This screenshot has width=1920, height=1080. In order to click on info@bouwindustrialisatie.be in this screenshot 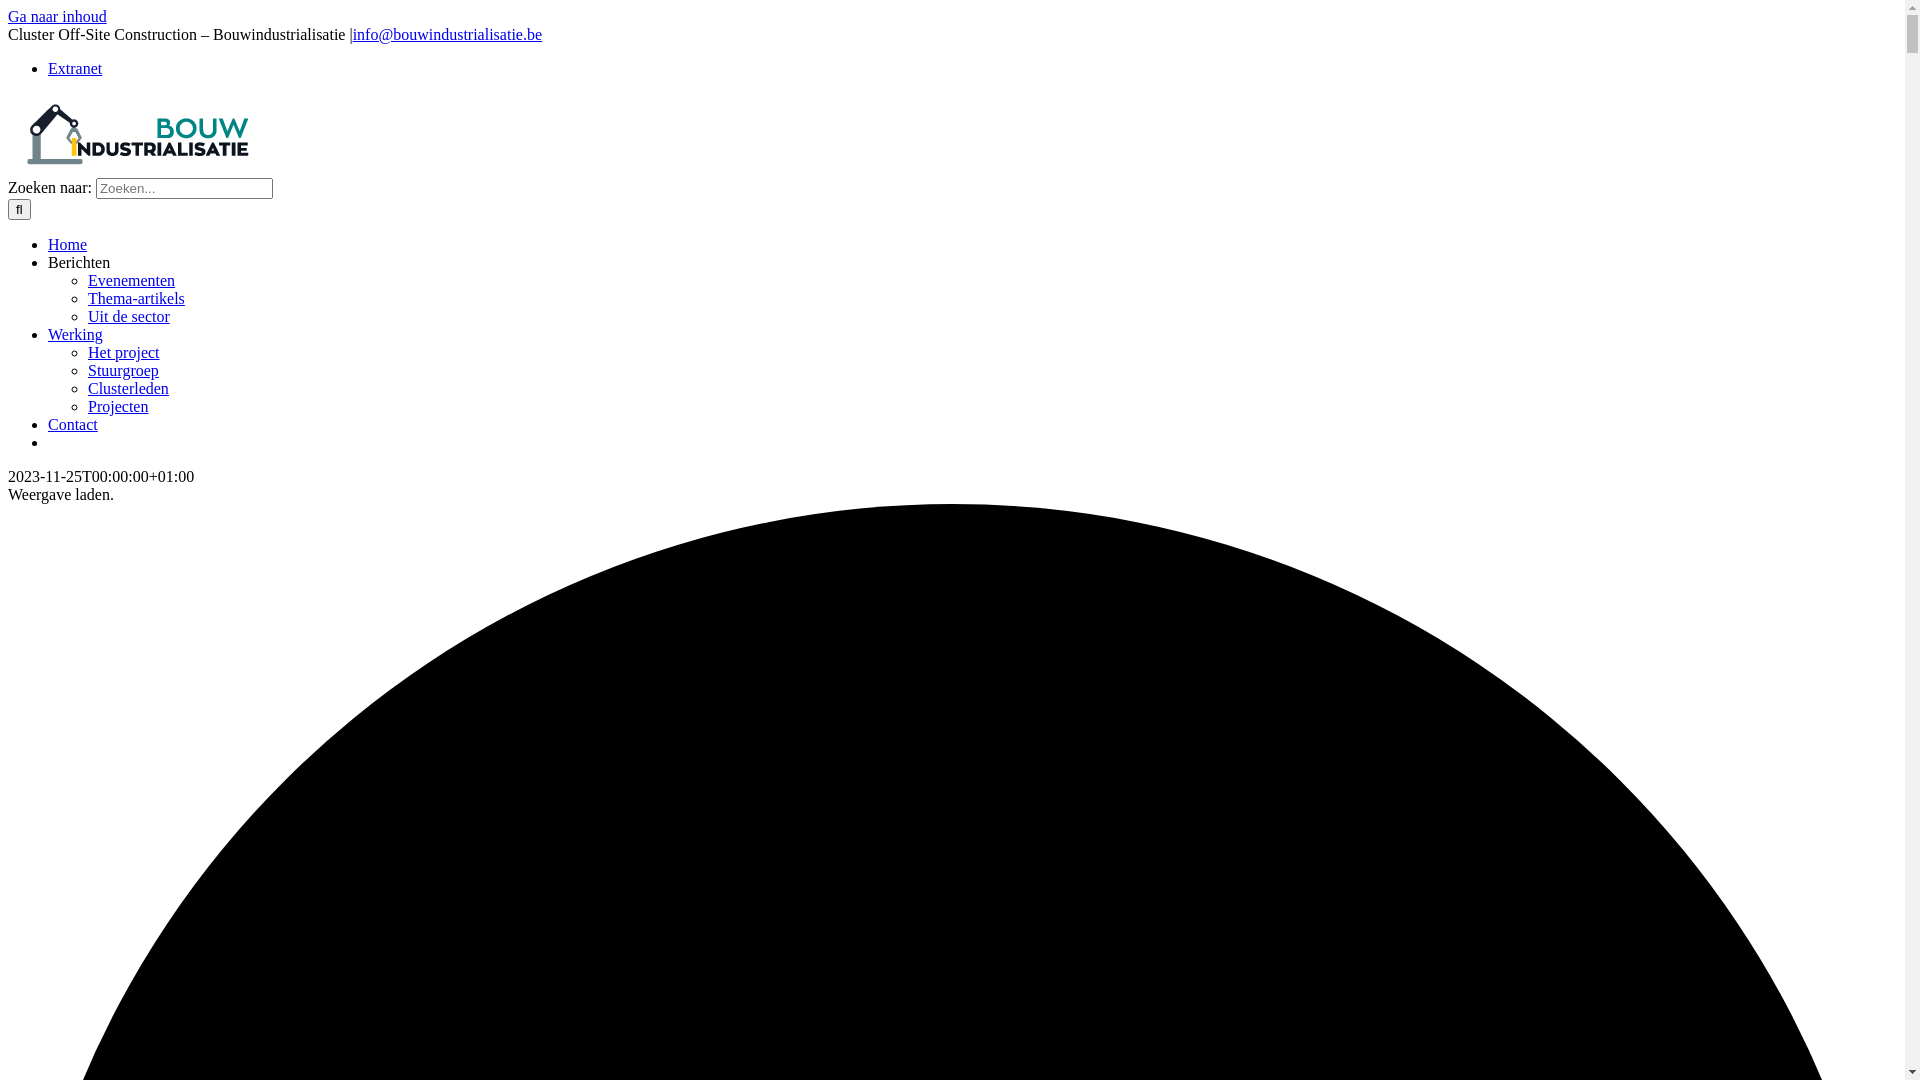, I will do `click(448, 34)`.